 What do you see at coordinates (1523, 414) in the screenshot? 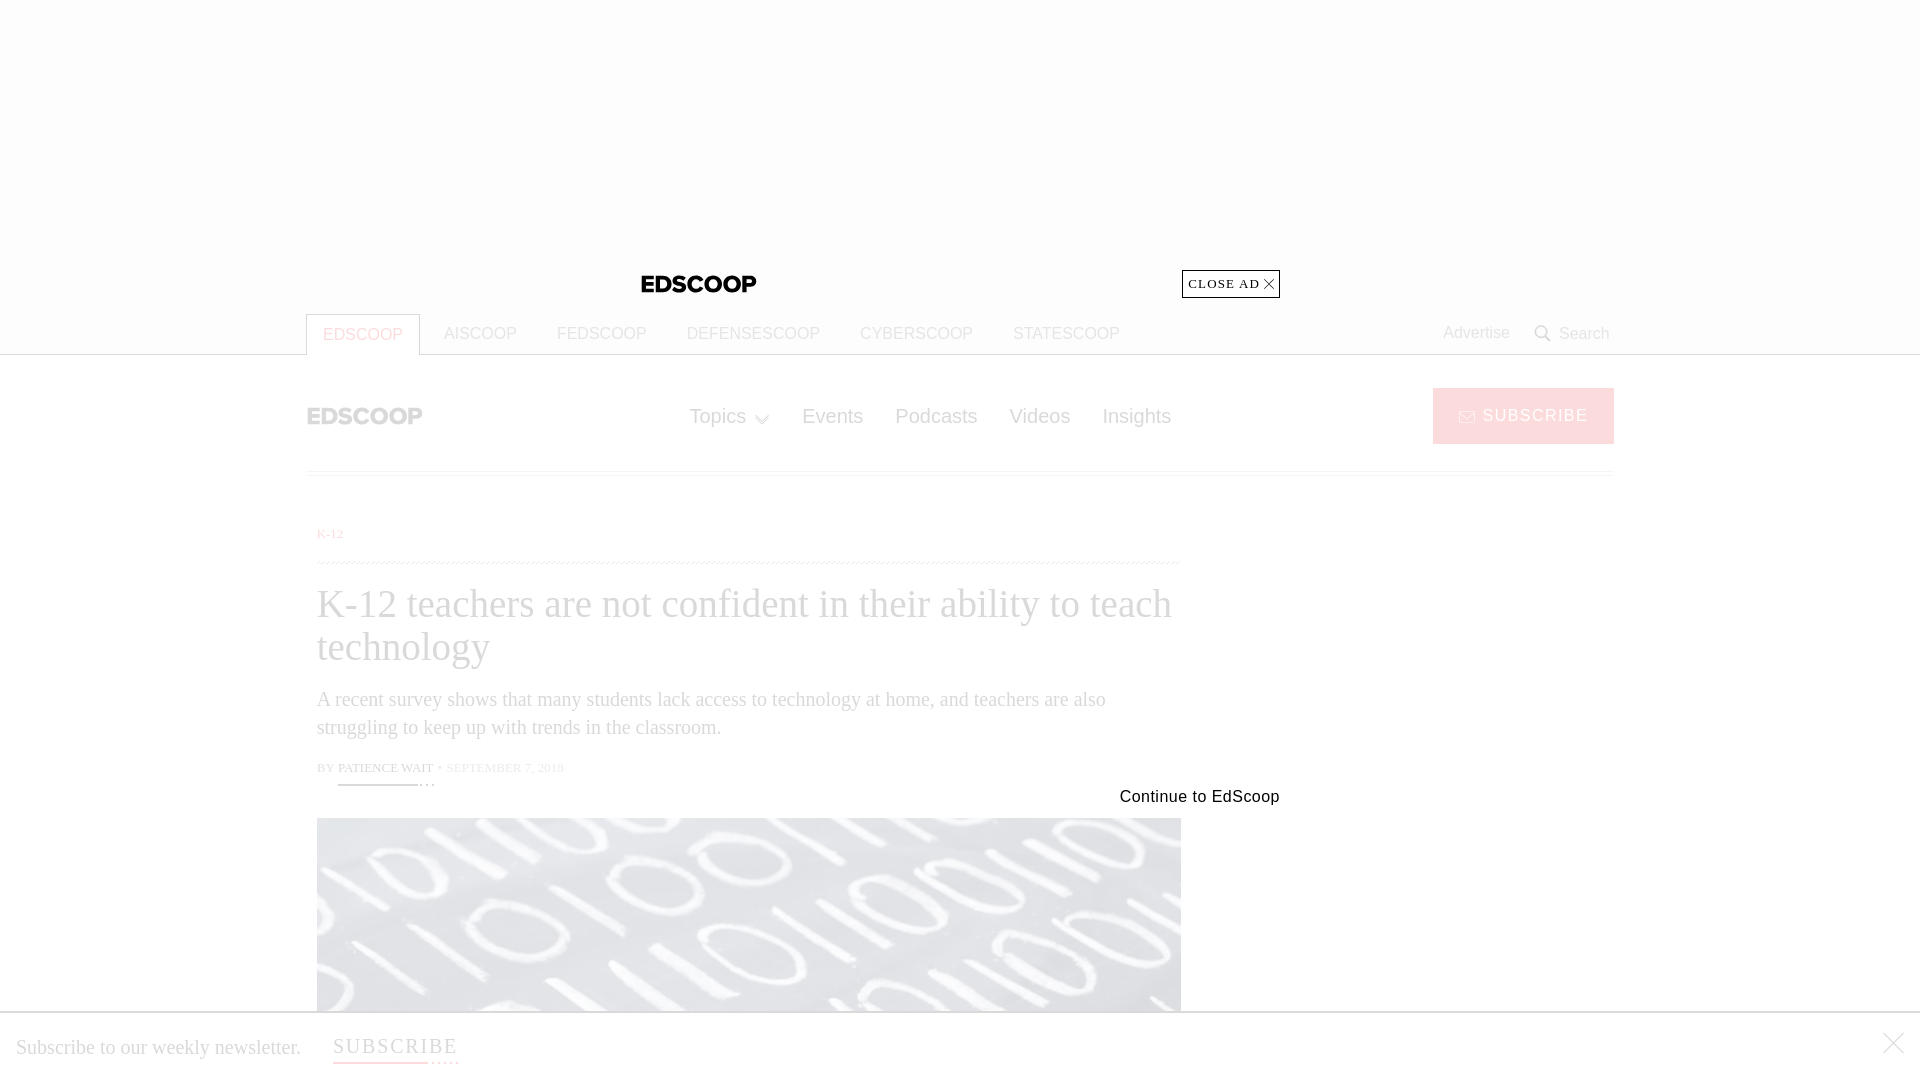
I see `SUBSCRIBE` at bounding box center [1523, 414].